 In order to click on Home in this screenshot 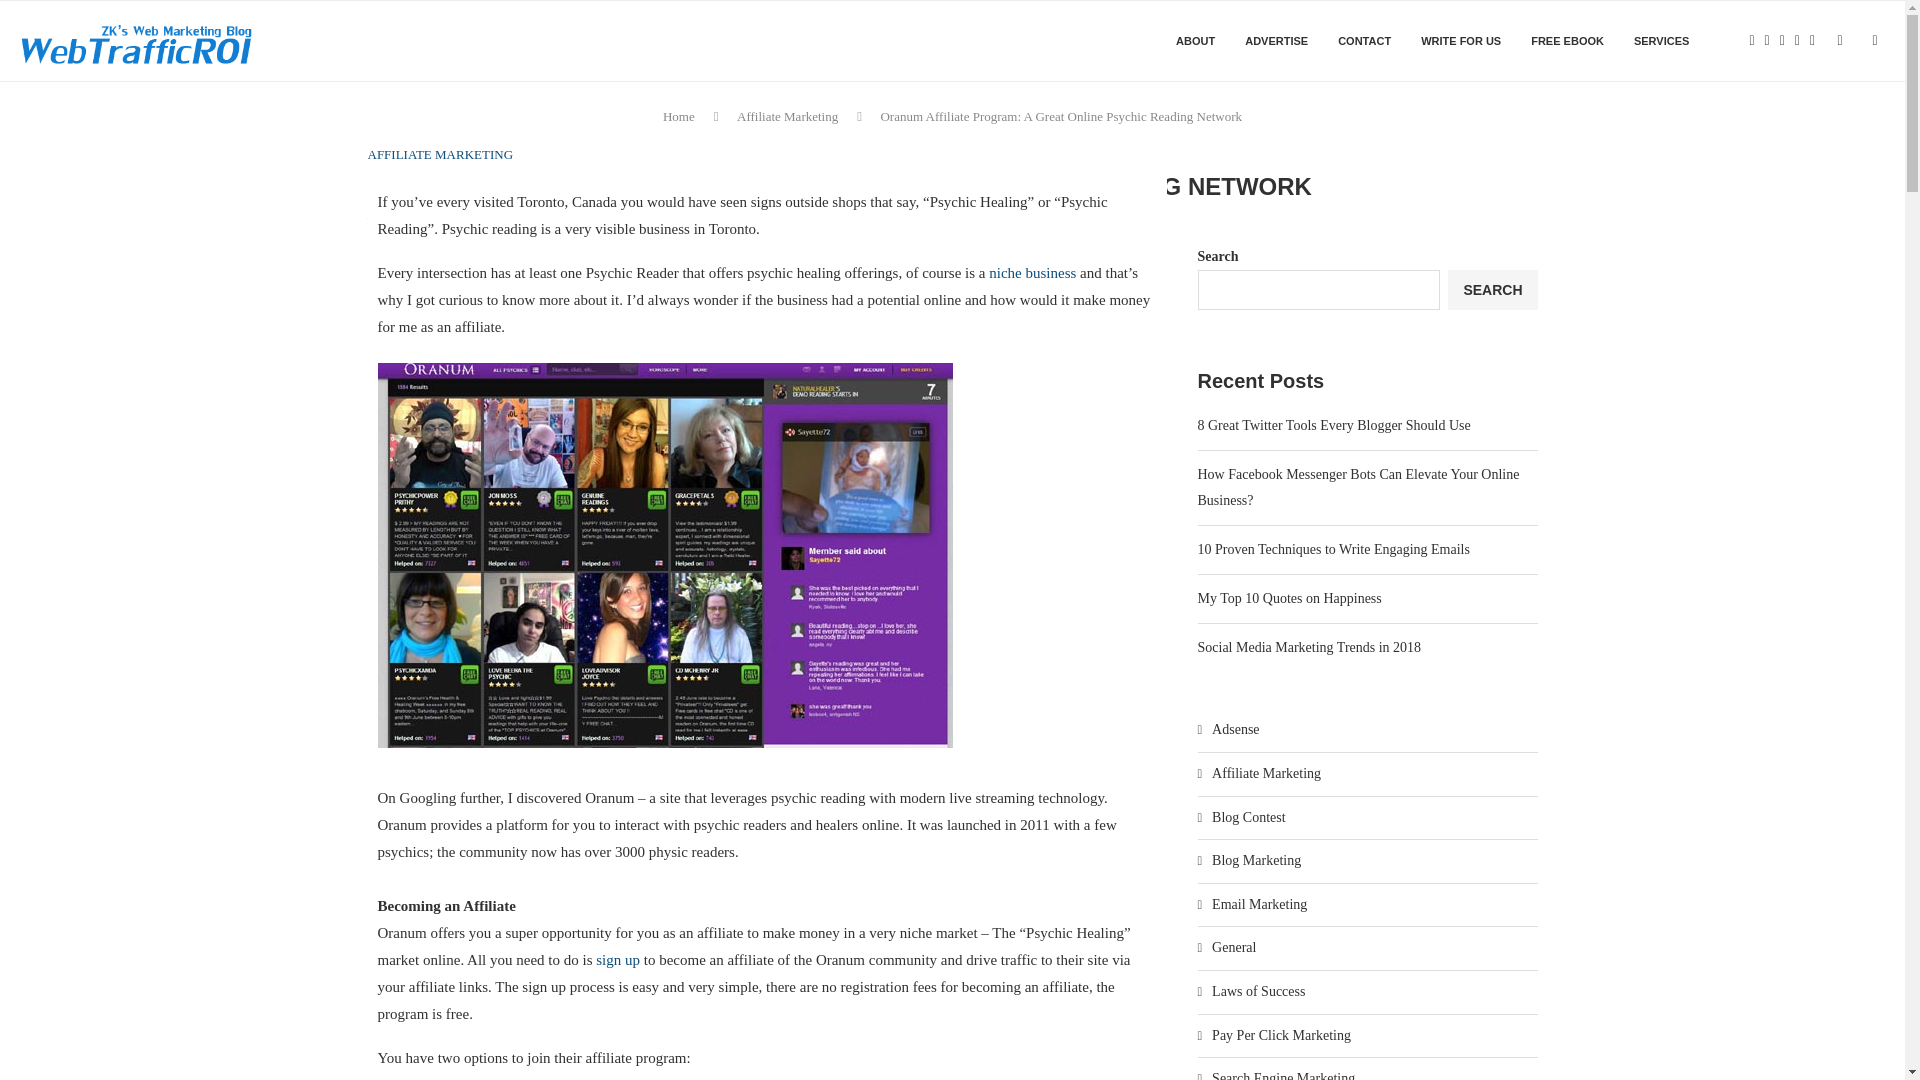, I will do `click(678, 116)`.